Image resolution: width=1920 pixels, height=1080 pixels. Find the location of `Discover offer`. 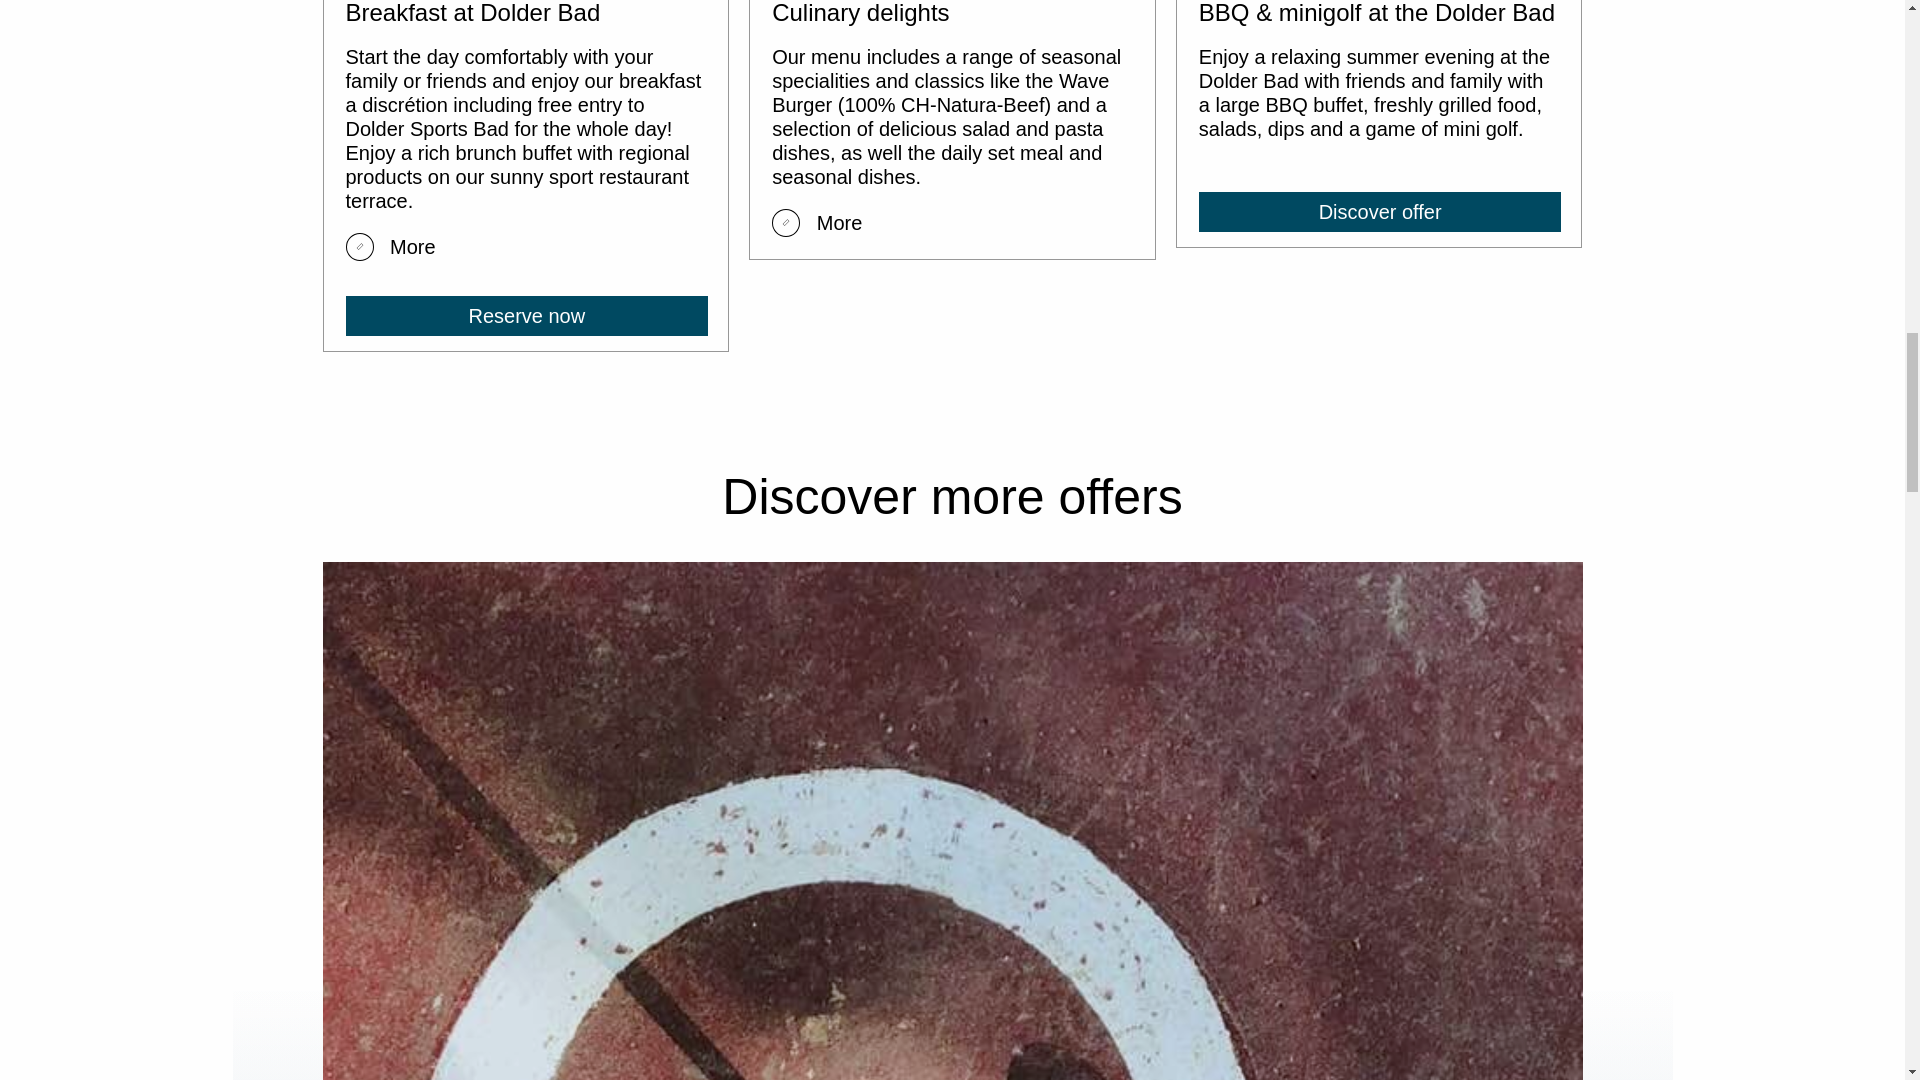

Discover offer is located at coordinates (1380, 212).